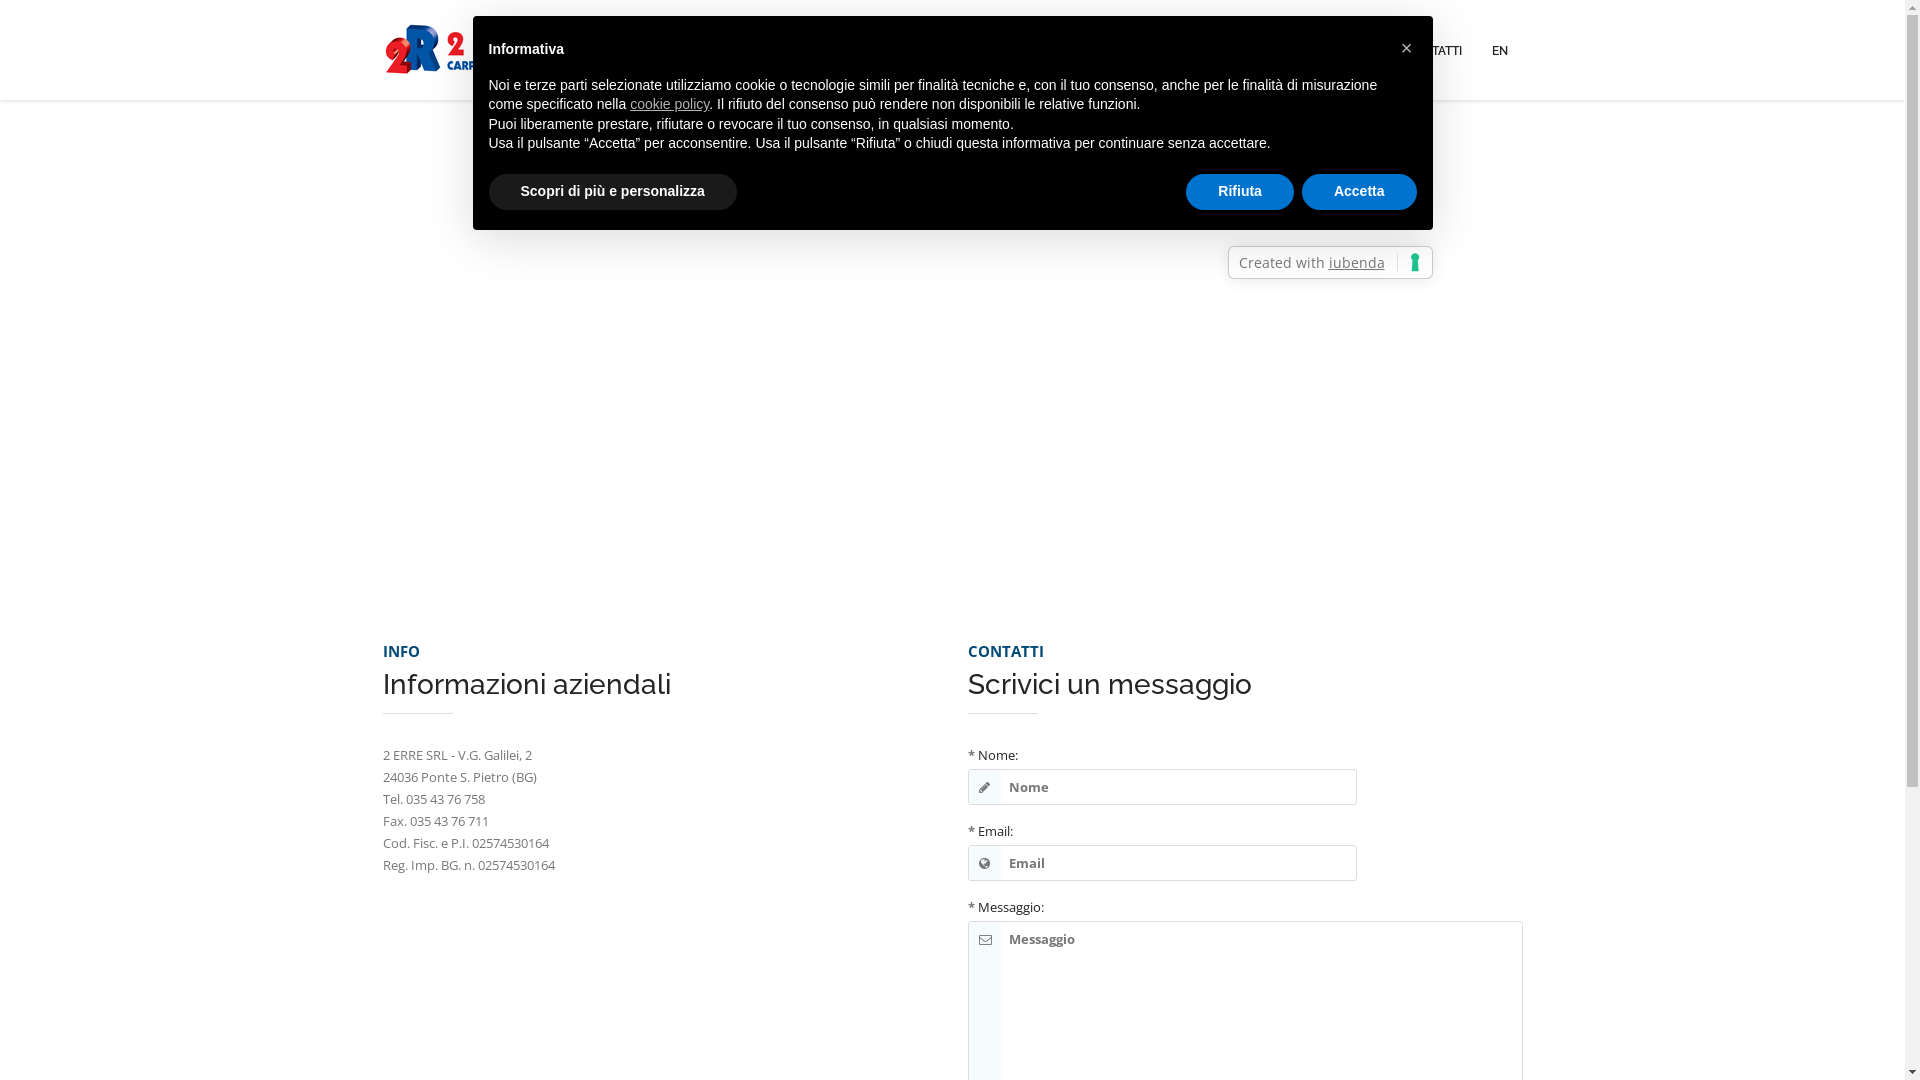 Image resolution: width=1920 pixels, height=1080 pixels. Describe the element at coordinates (1240, 192) in the screenshot. I see `Rifiuta` at that location.